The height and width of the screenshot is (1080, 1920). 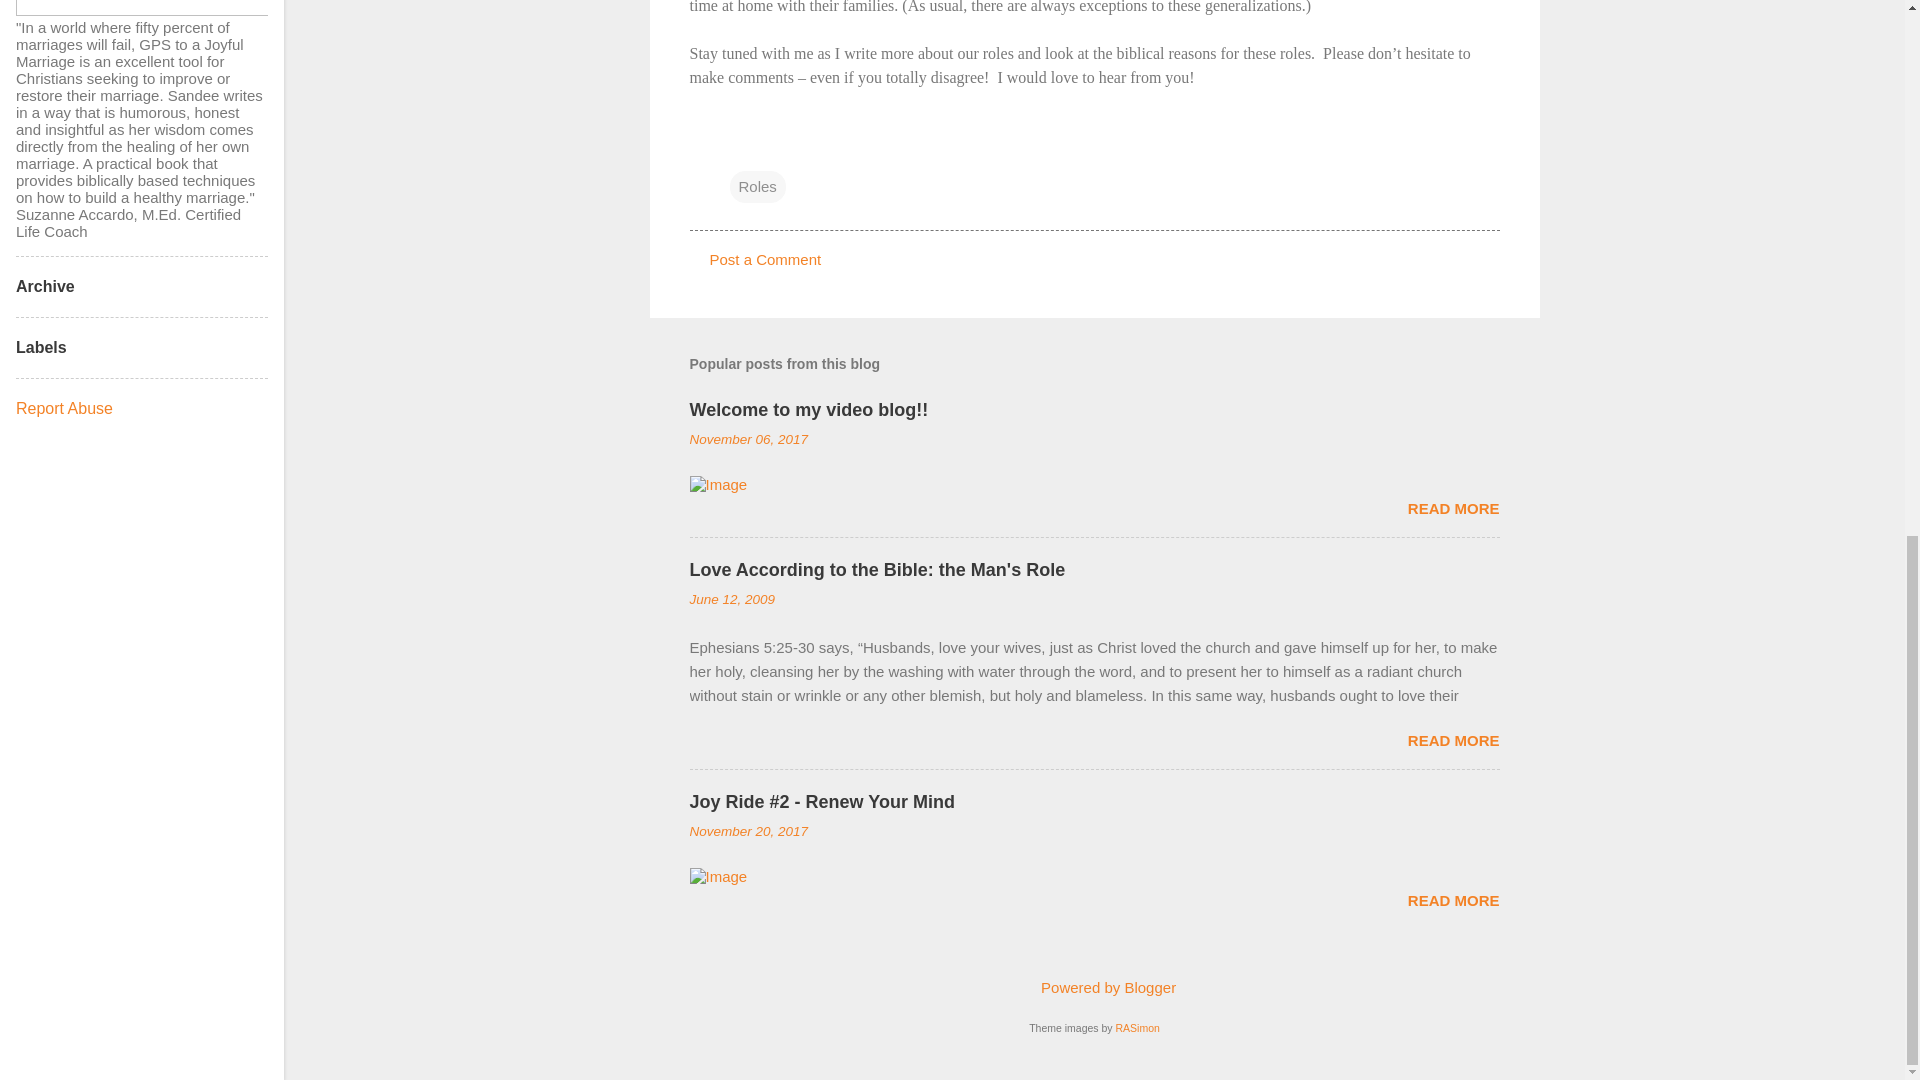 I want to click on permanent link, so click(x=748, y=440).